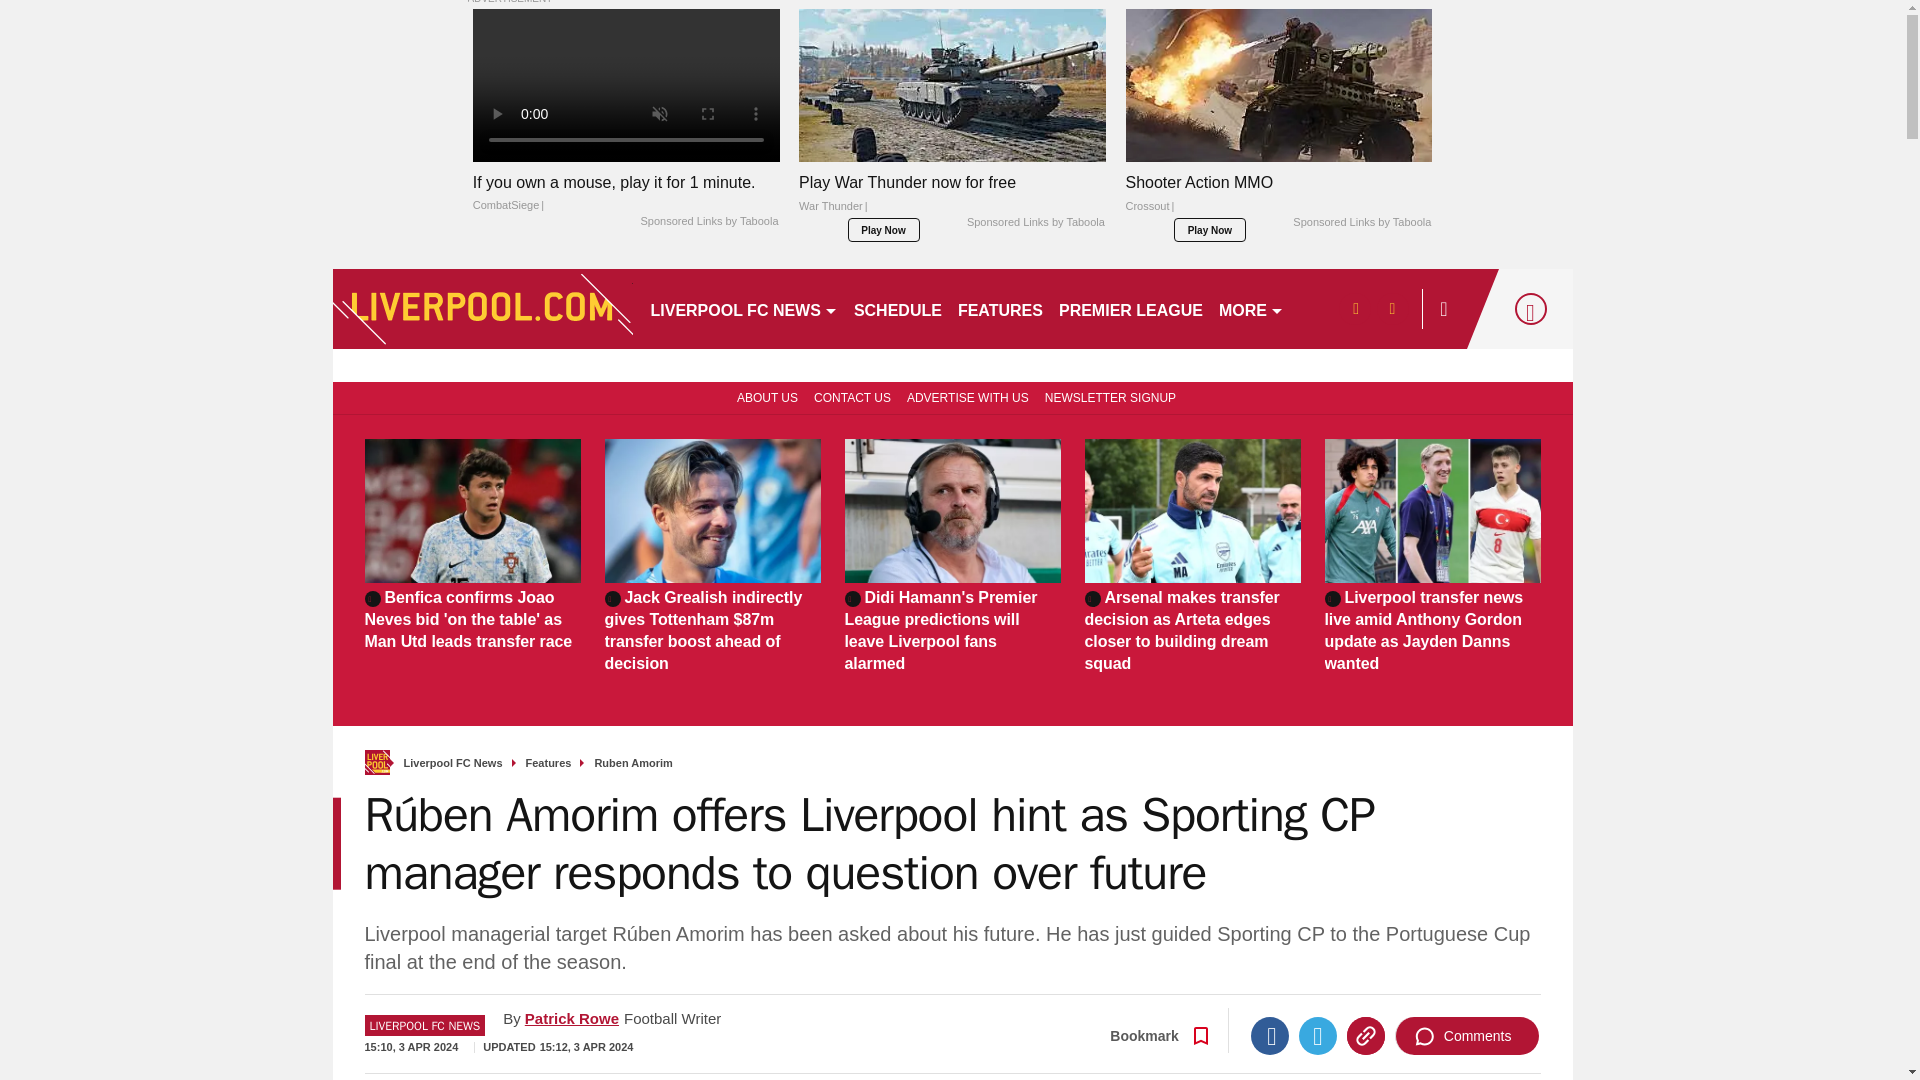 The height and width of the screenshot is (1080, 1920). Describe the element at coordinates (1252, 308) in the screenshot. I see `MORE` at that location.